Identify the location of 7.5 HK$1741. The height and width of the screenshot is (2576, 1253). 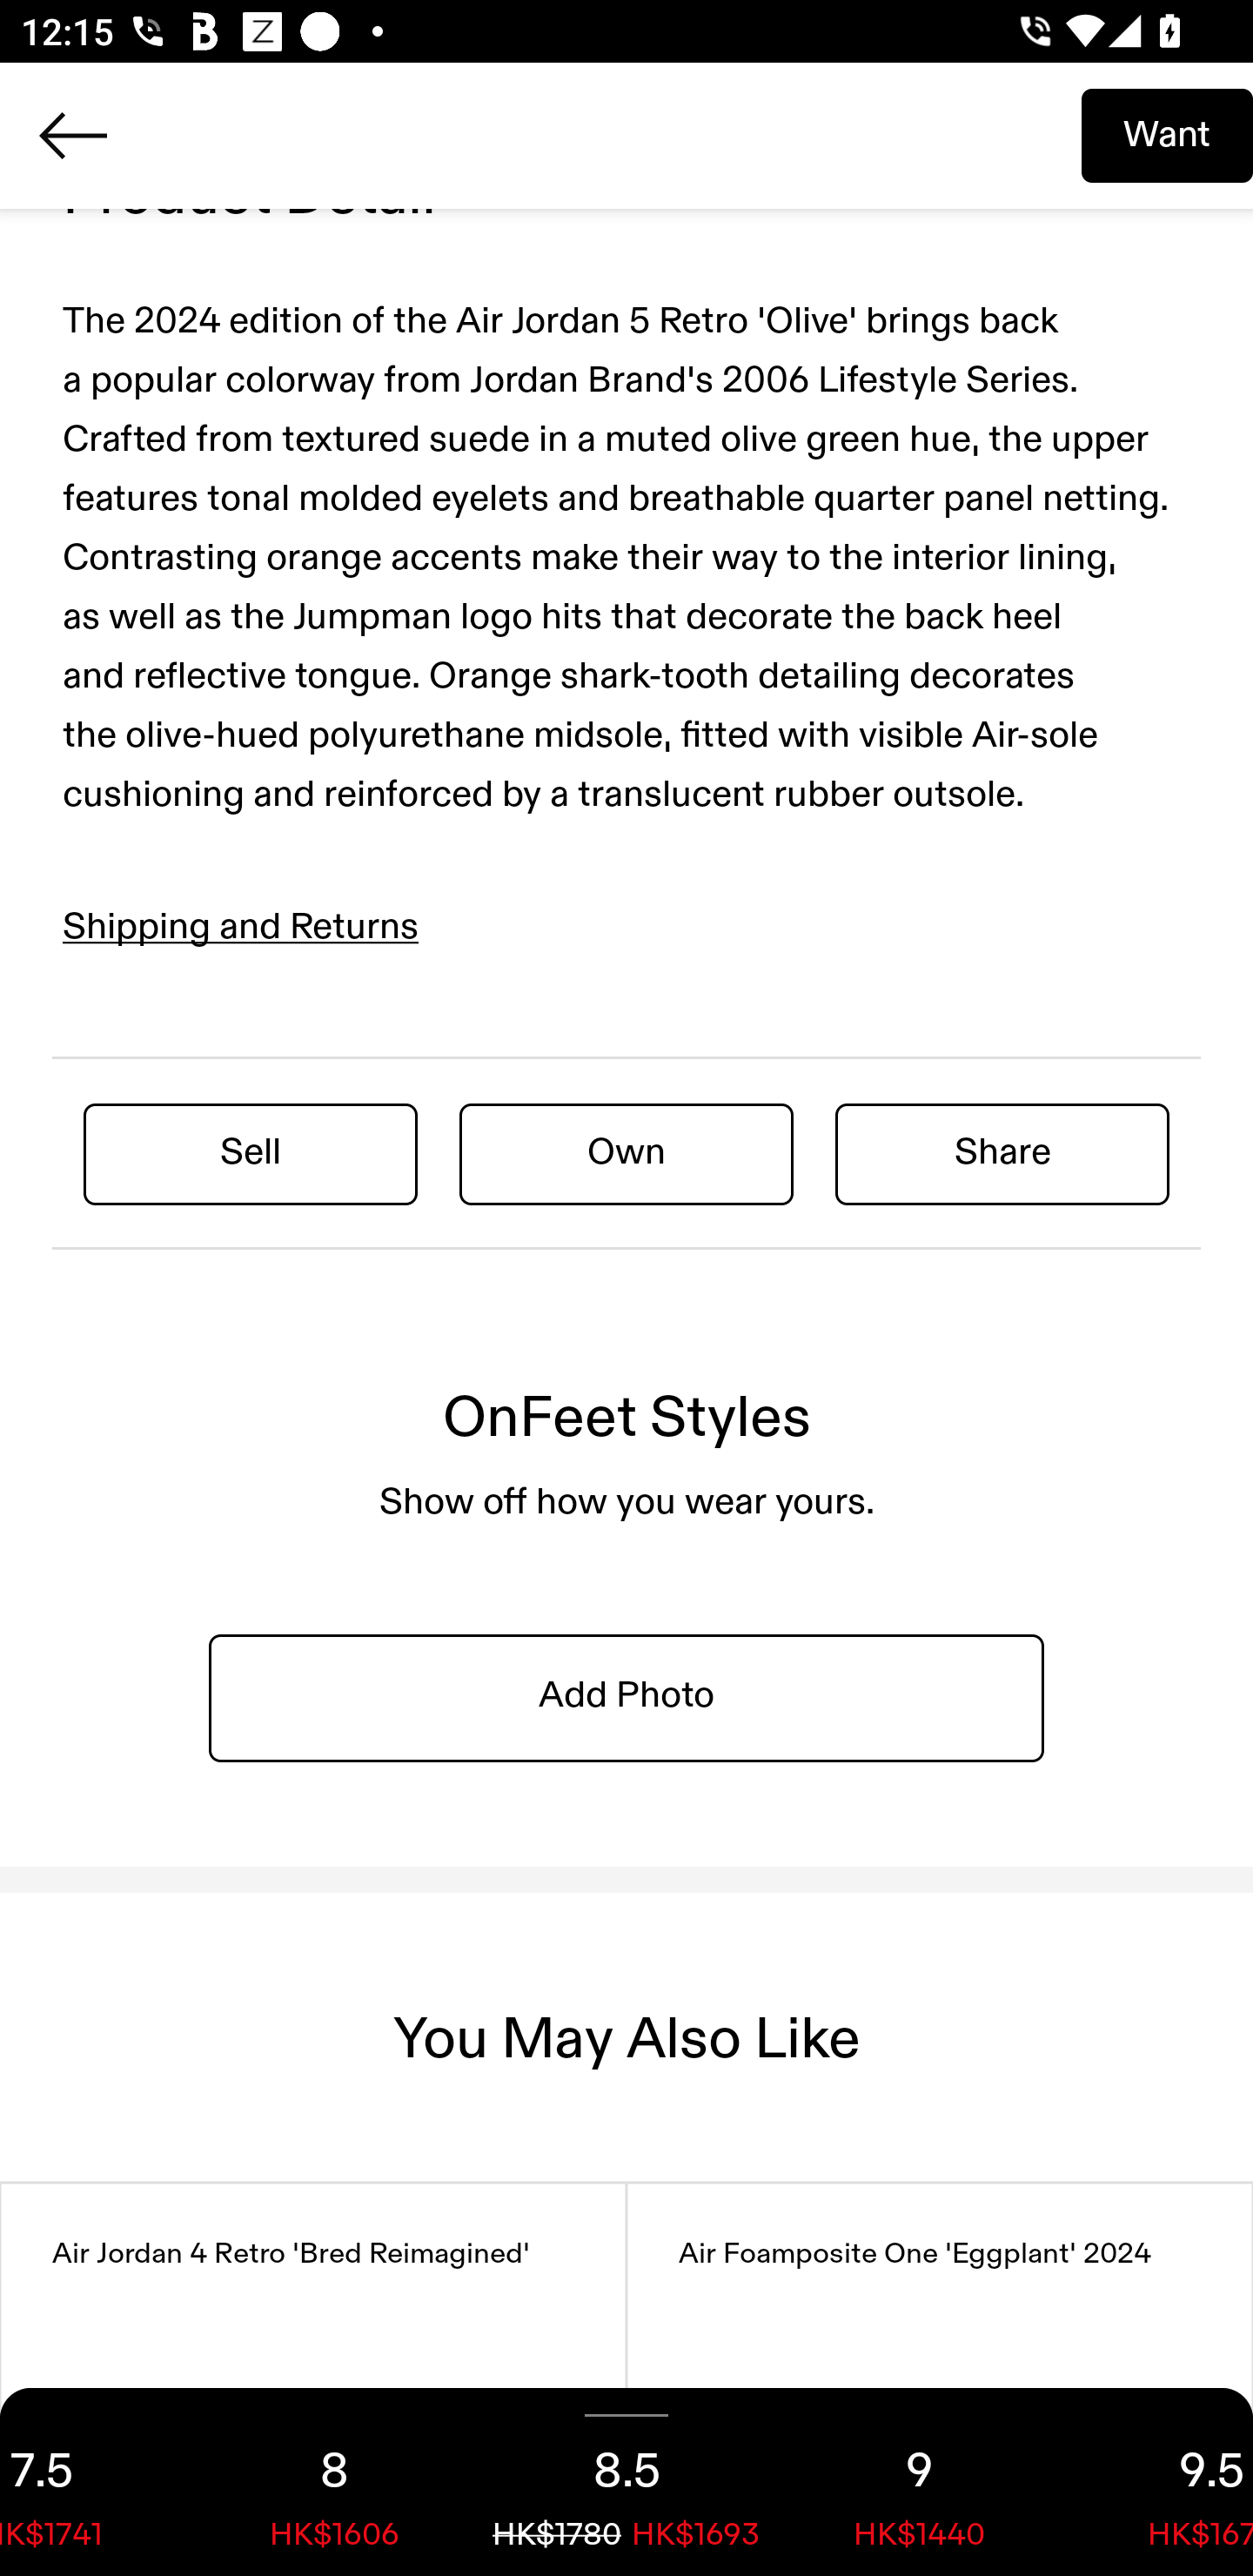
(94, 2482).